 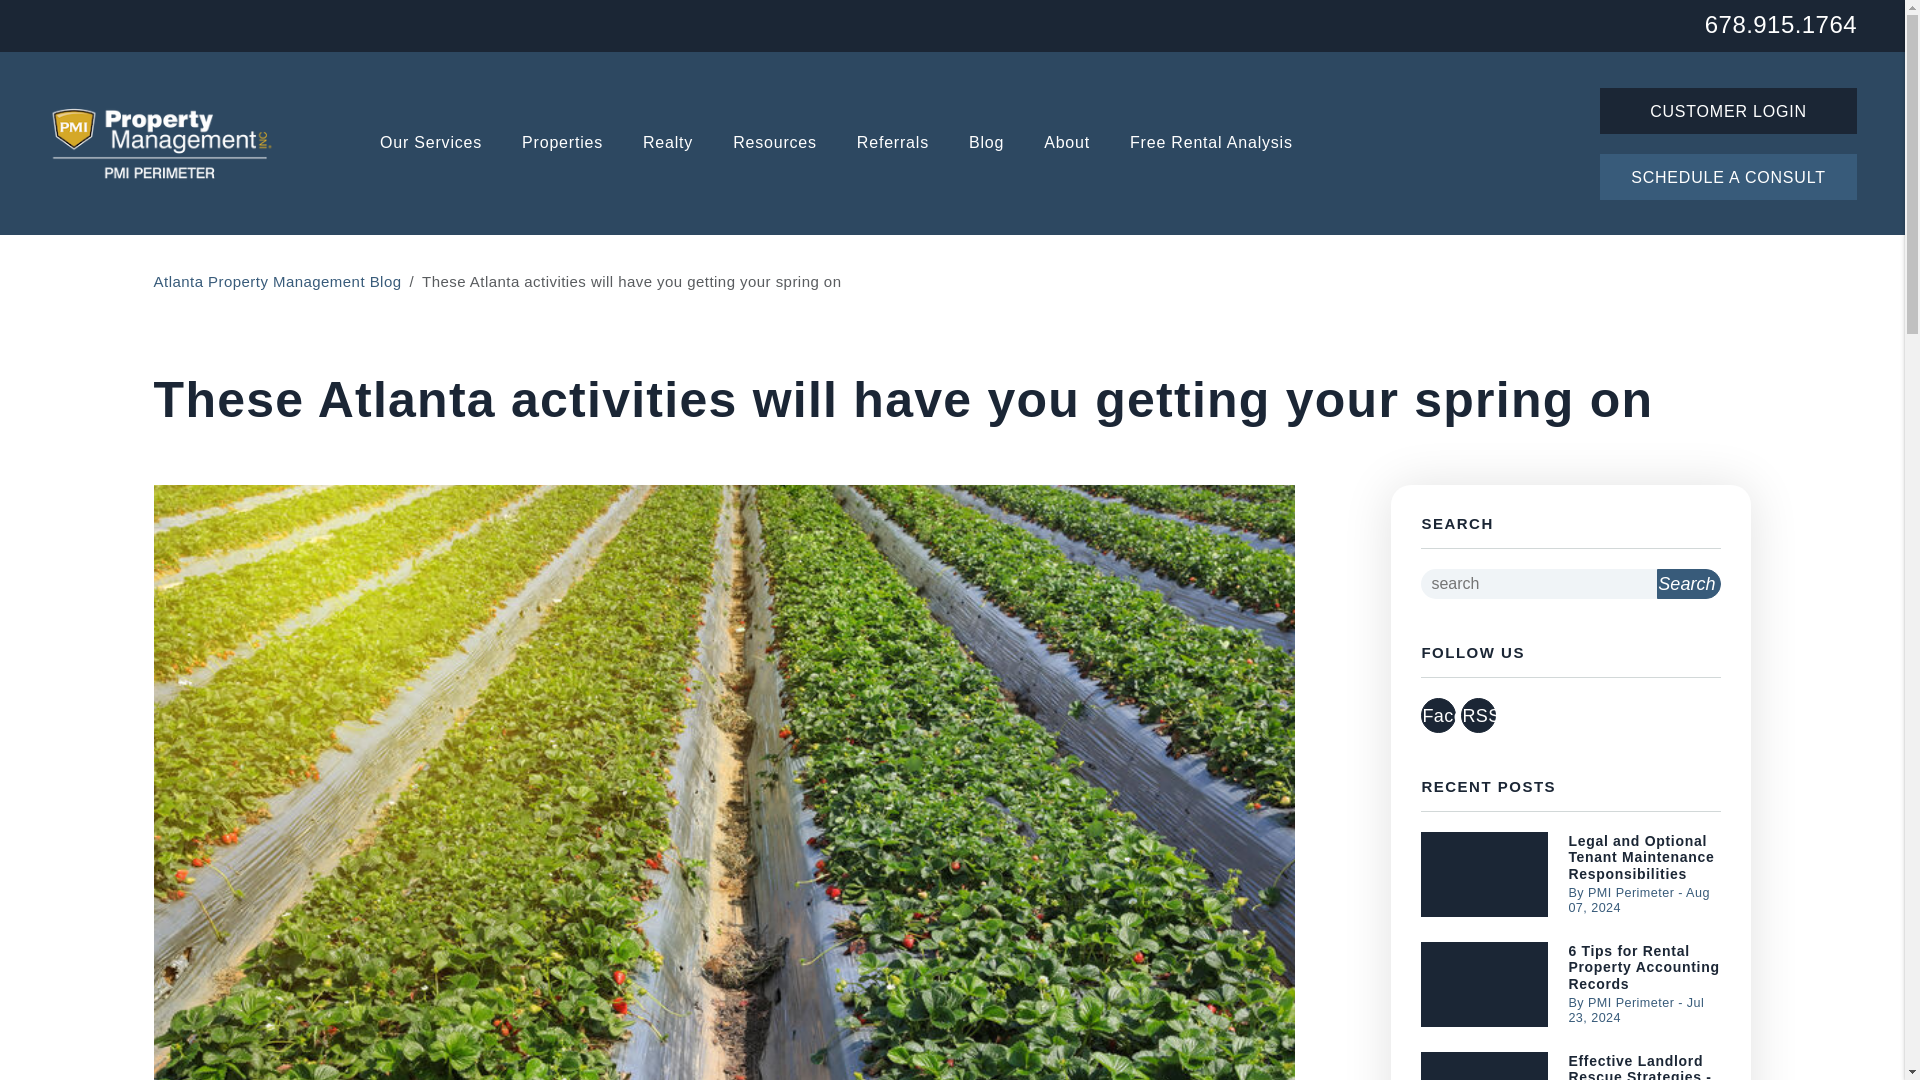 I want to click on At least 3 characters, so click(x=1538, y=584).